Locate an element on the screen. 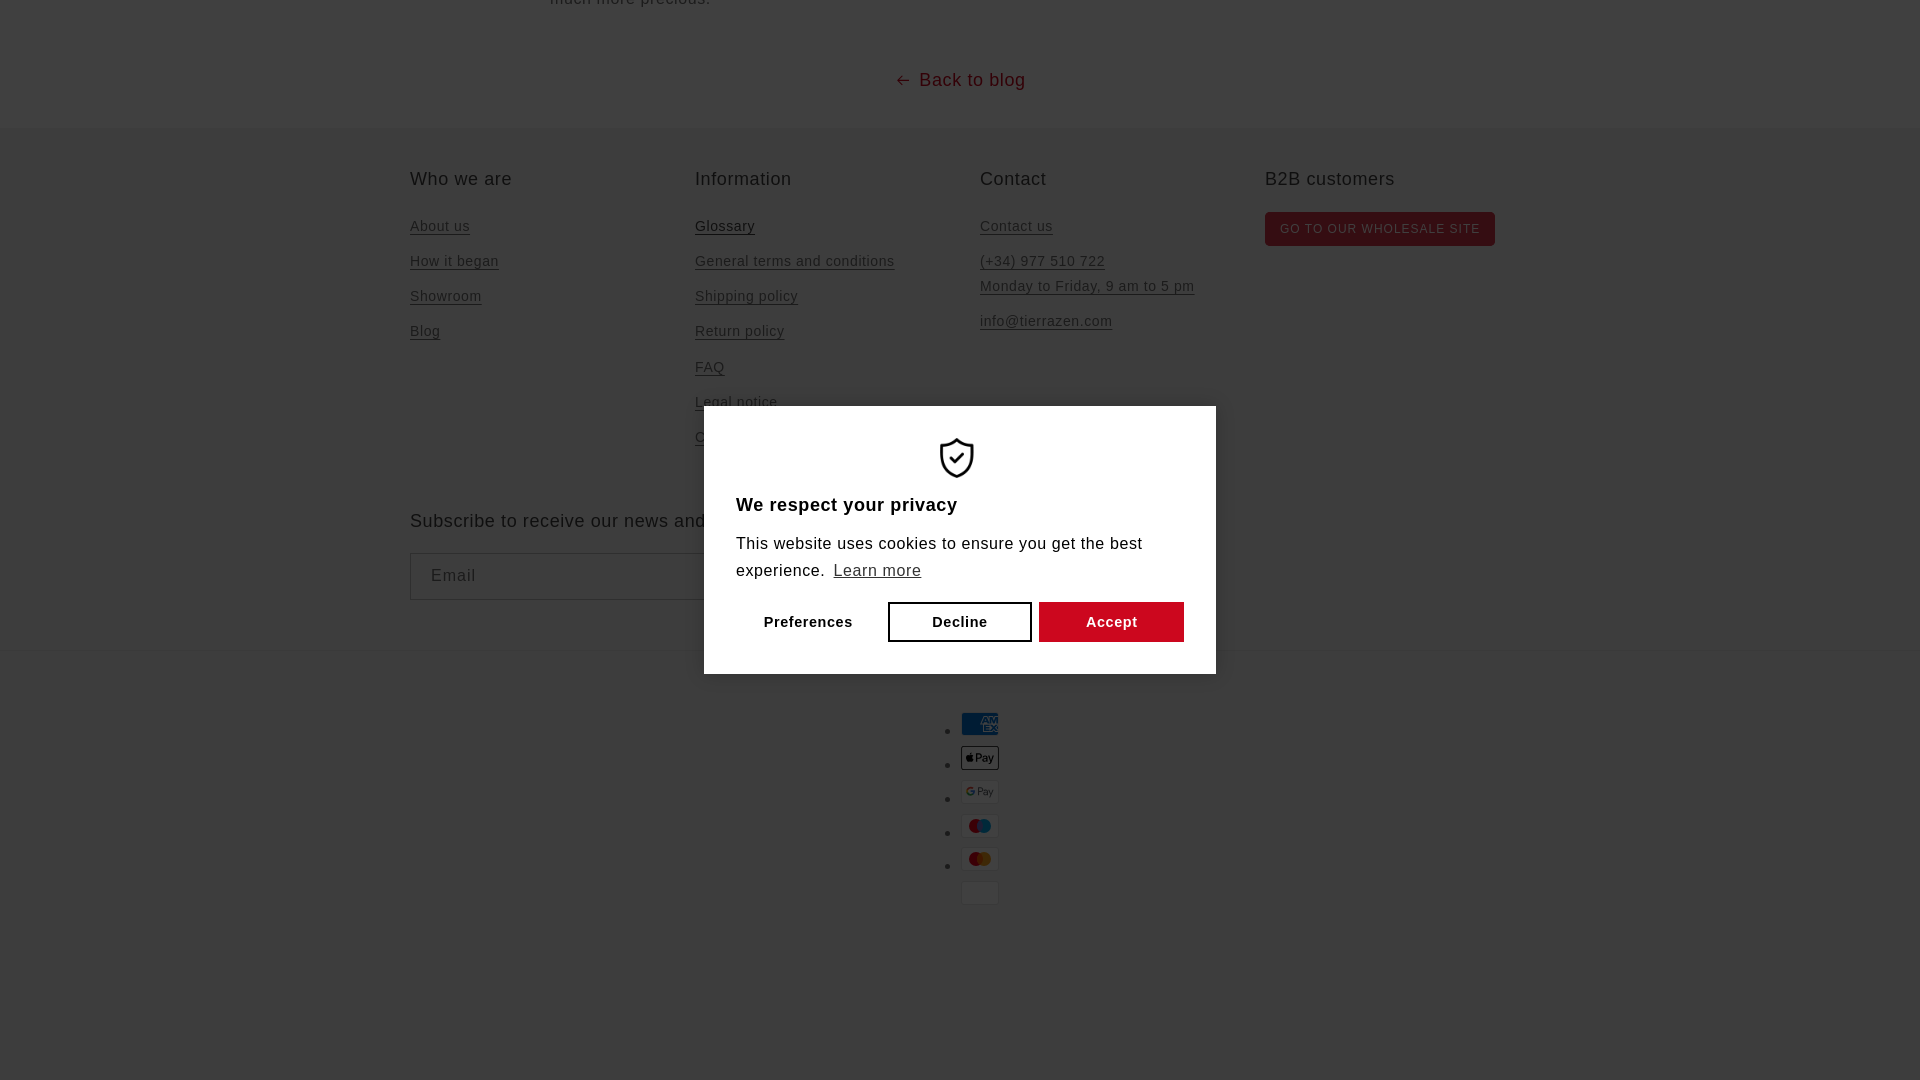 This screenshot has height=1080, width=1920. Union Pay is located at coordinates (980, 961).